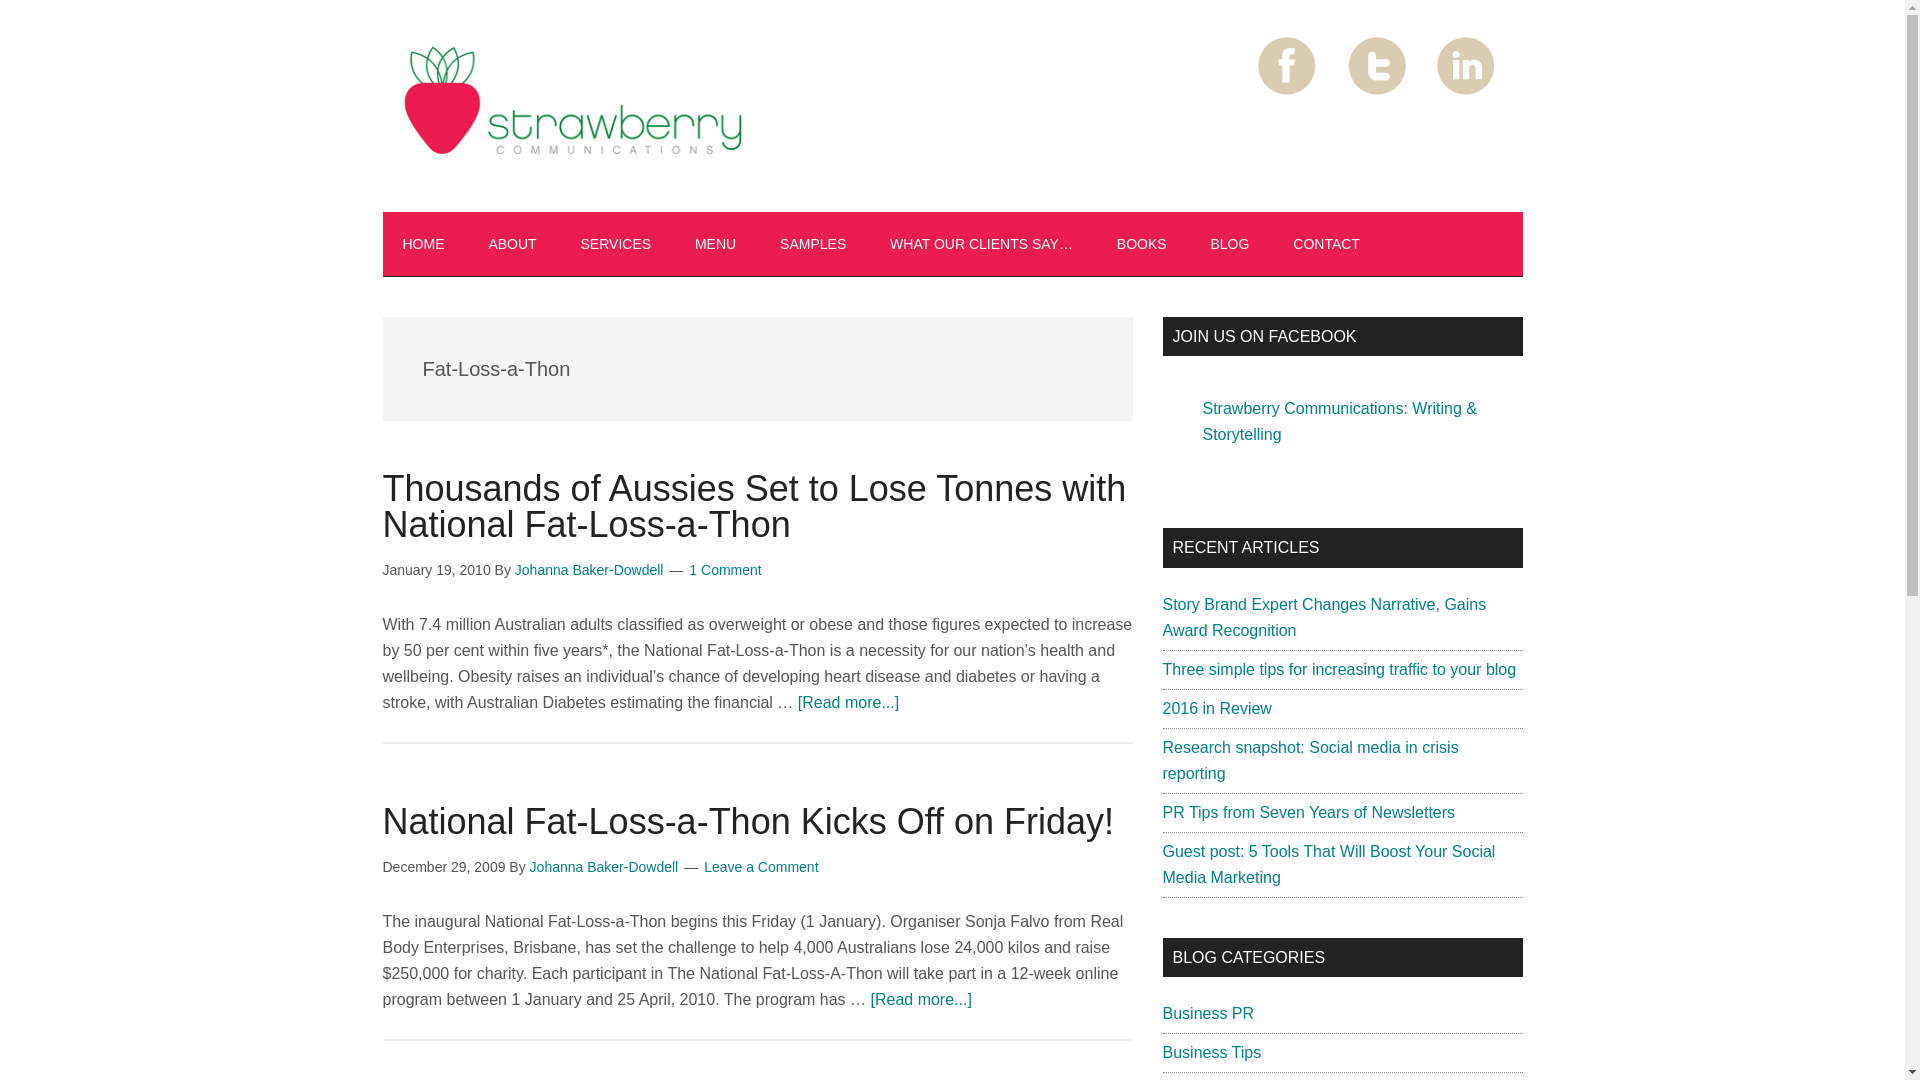 The height and width of the screenshot is (1080, 1920). What do you see at coordinates (1308, 812) in the screenshot?
I see `PR Tips from Seven Years of Newsletters` at bounding box center [1308, 812].